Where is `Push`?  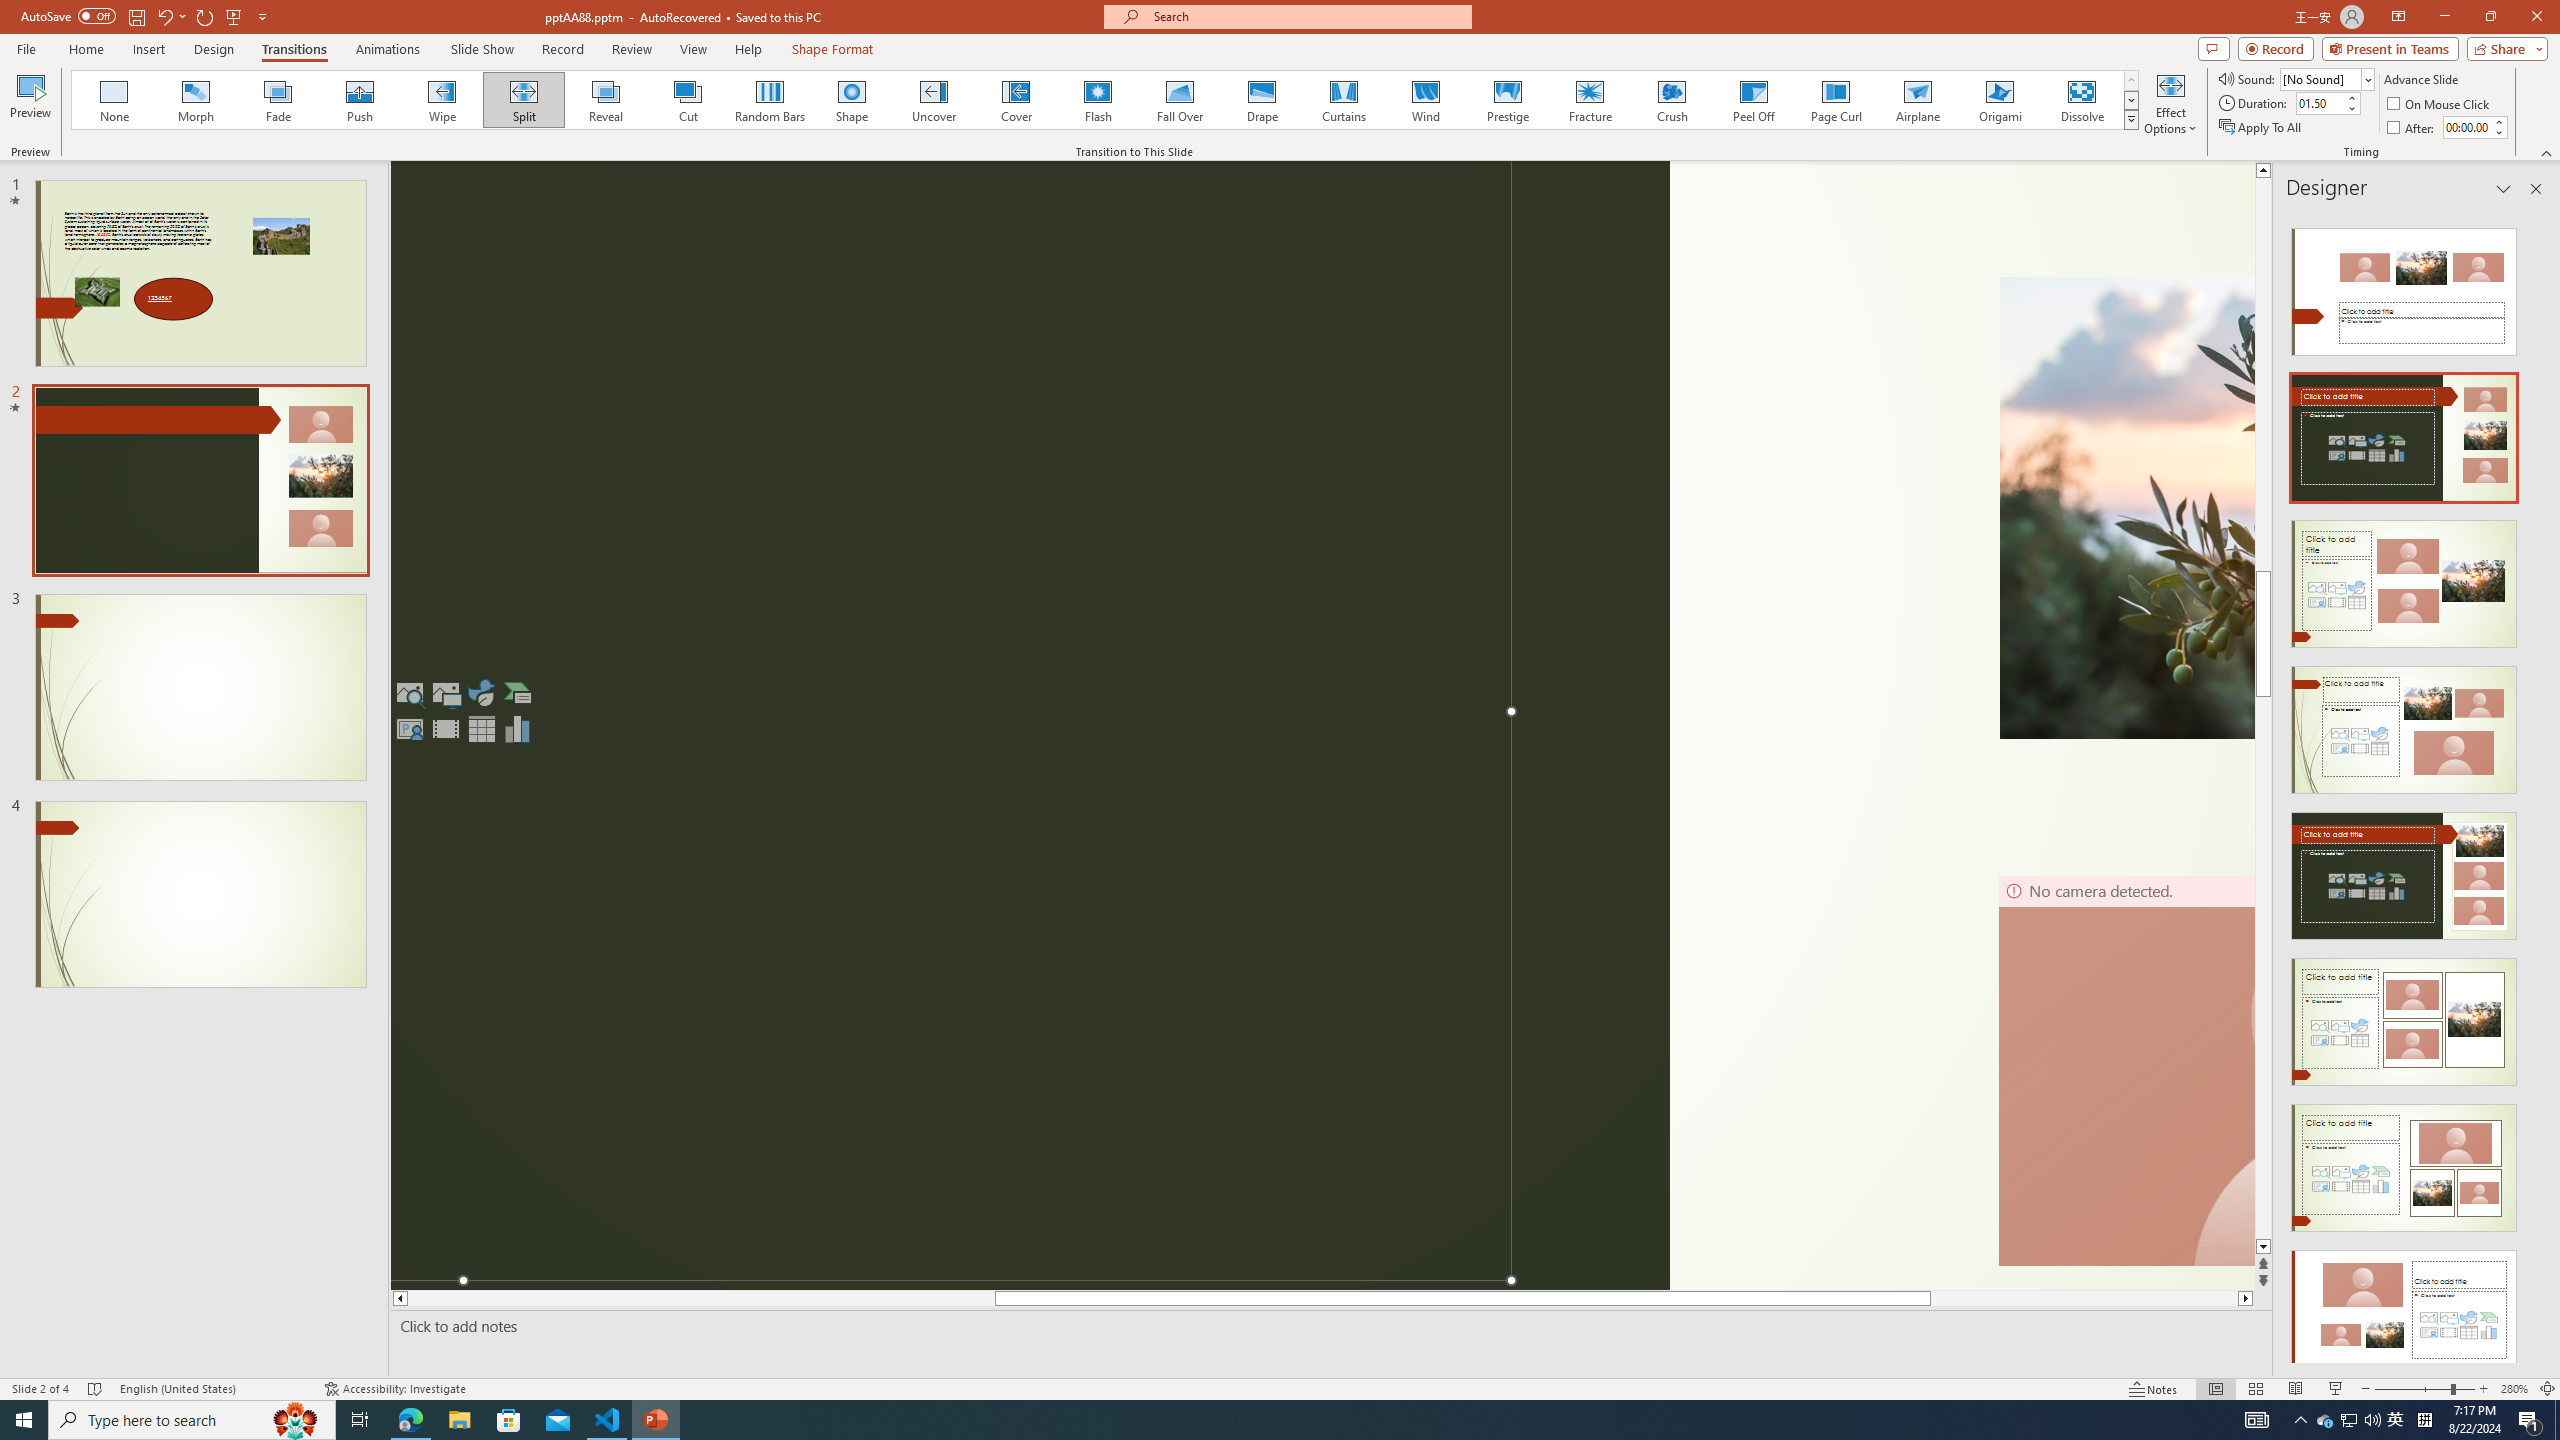
Push is located at coordinates (360, 100).